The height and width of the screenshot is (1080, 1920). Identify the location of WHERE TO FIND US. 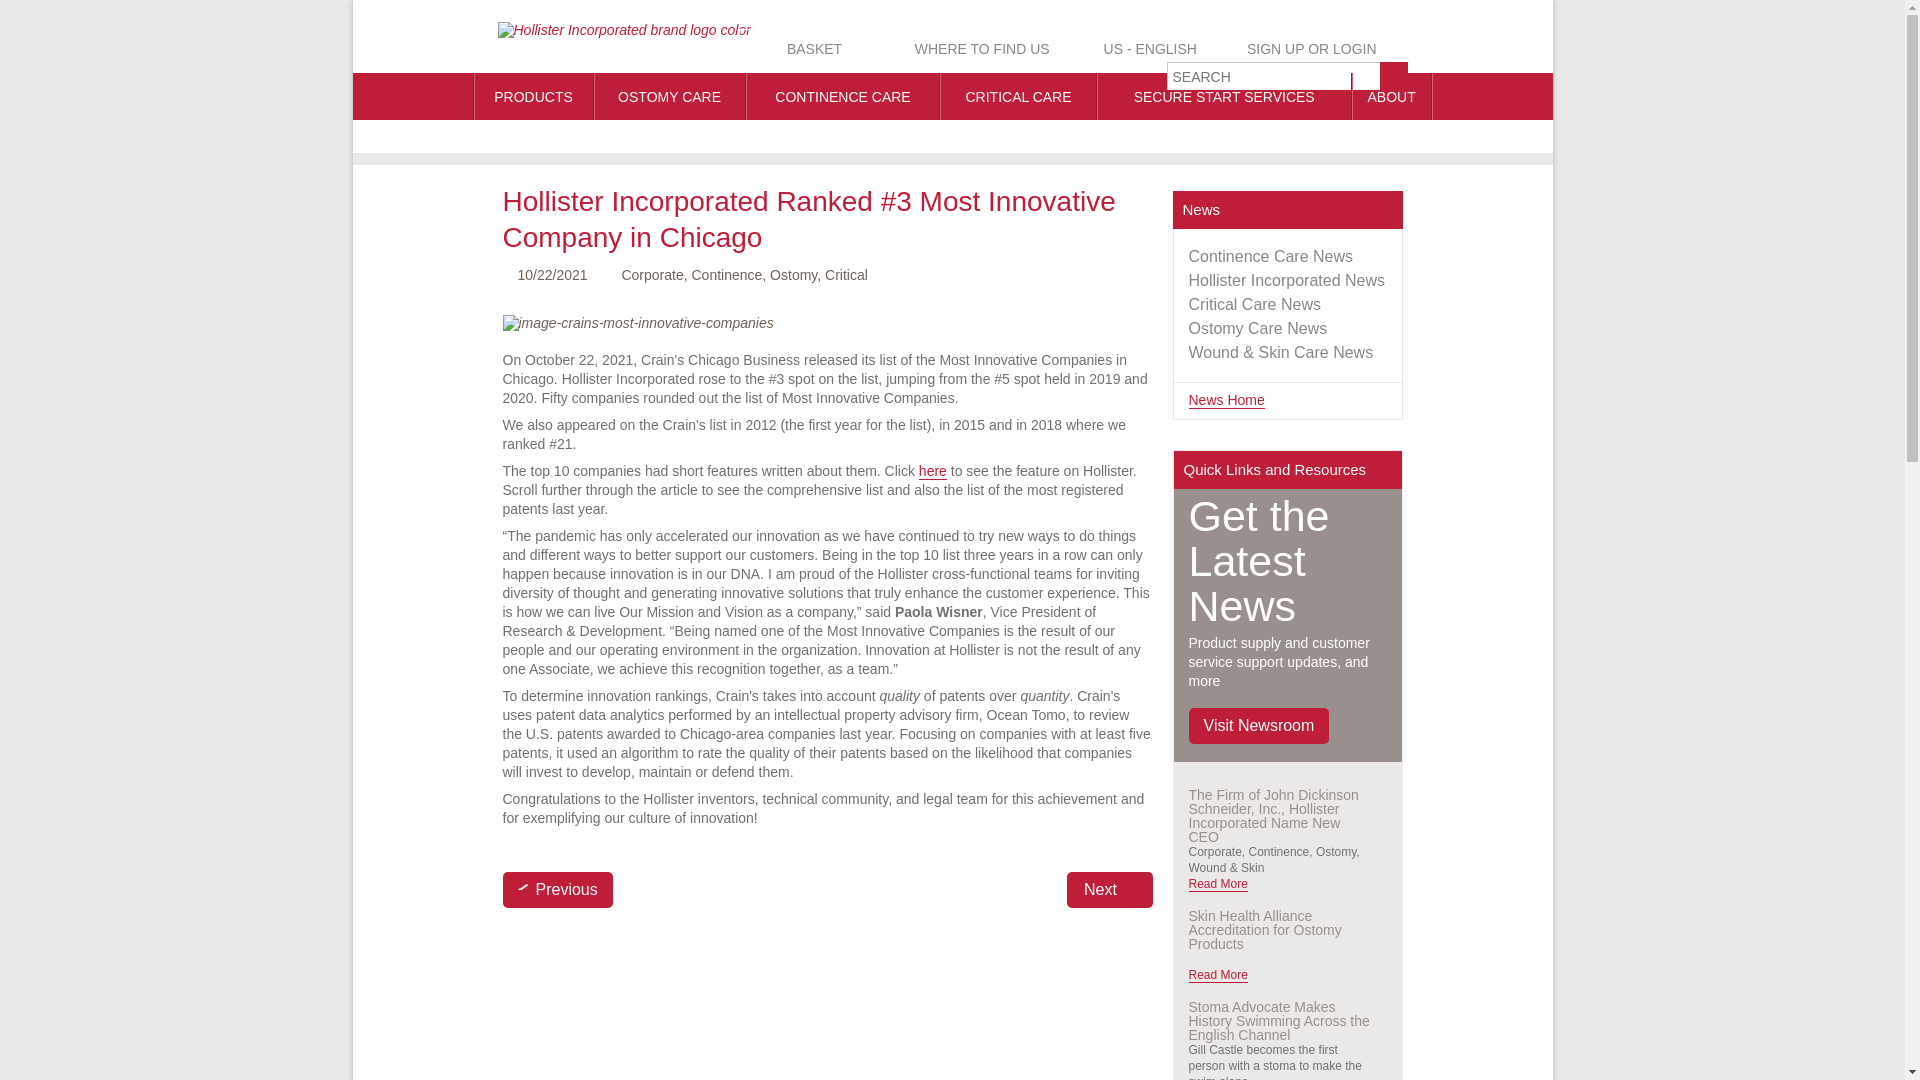
(972, 49).